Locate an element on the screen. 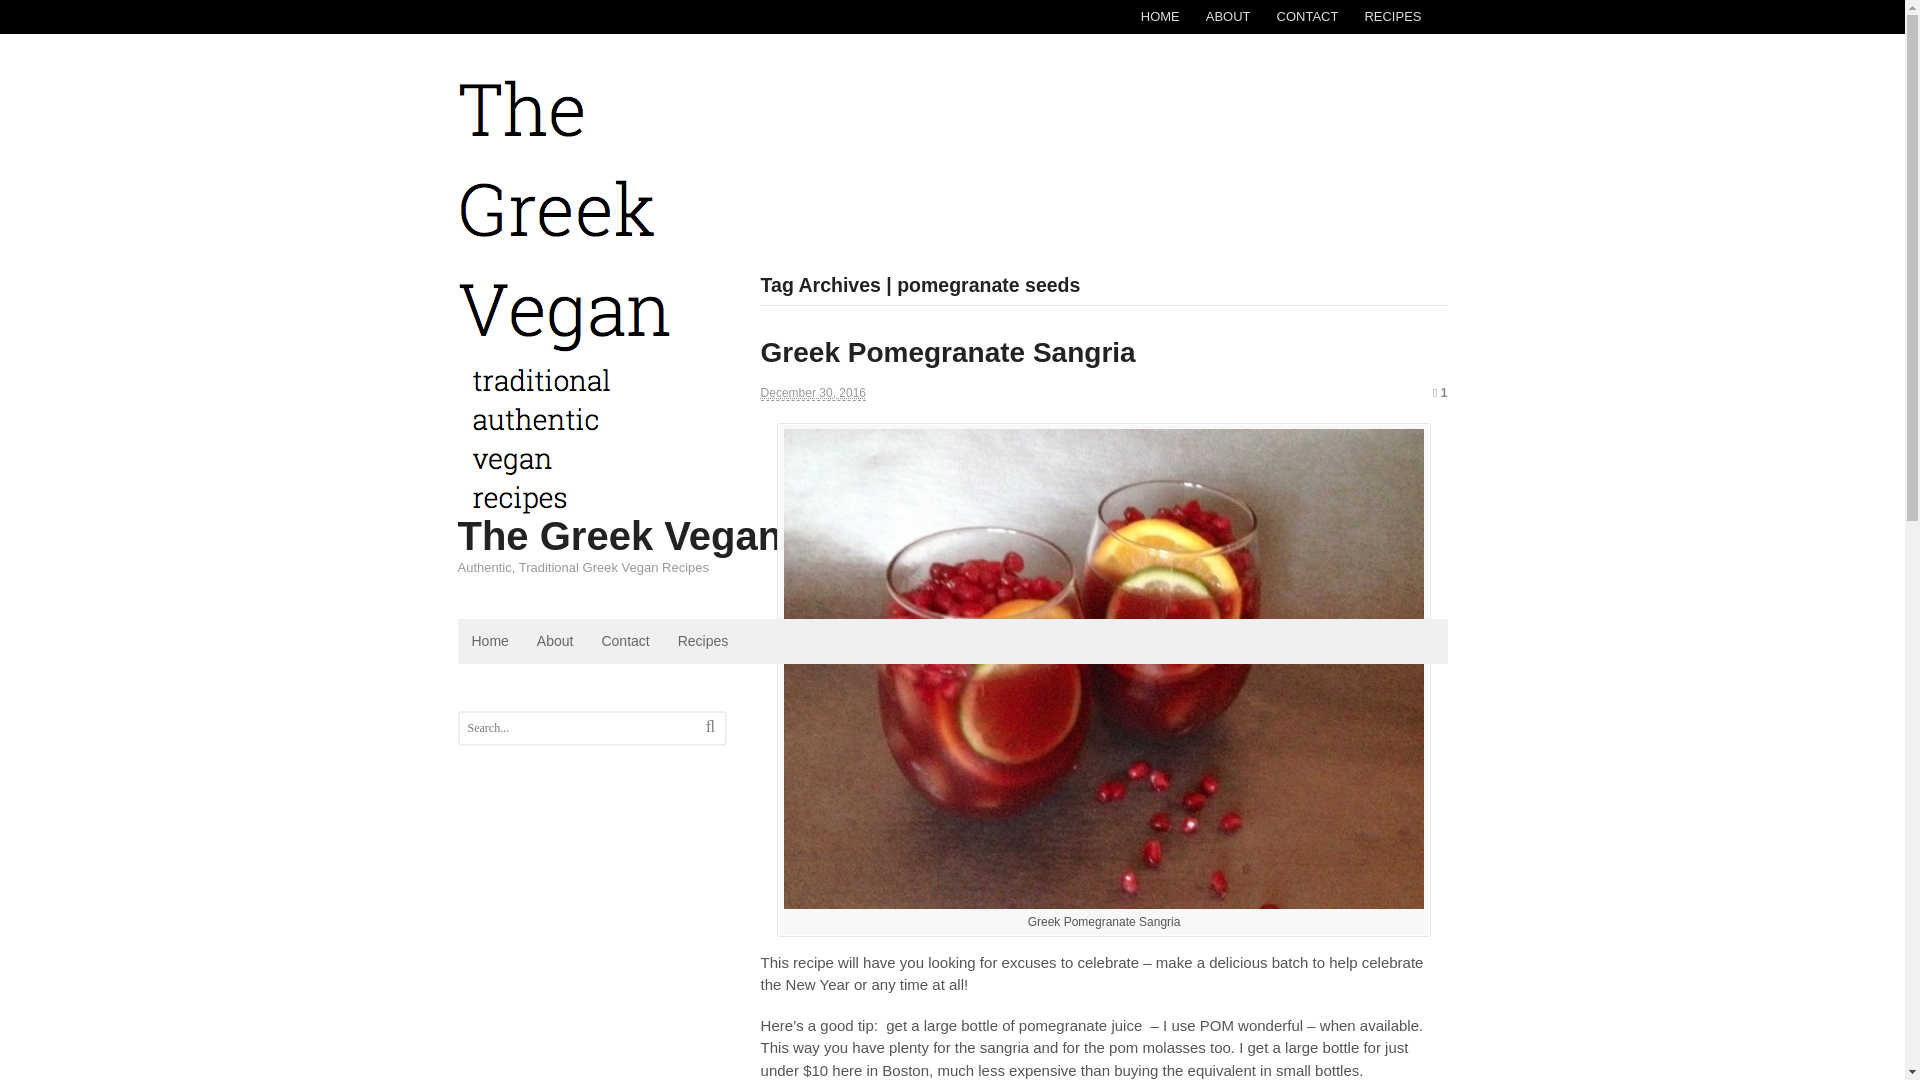  Recipes is located at coordinates (704, 641).